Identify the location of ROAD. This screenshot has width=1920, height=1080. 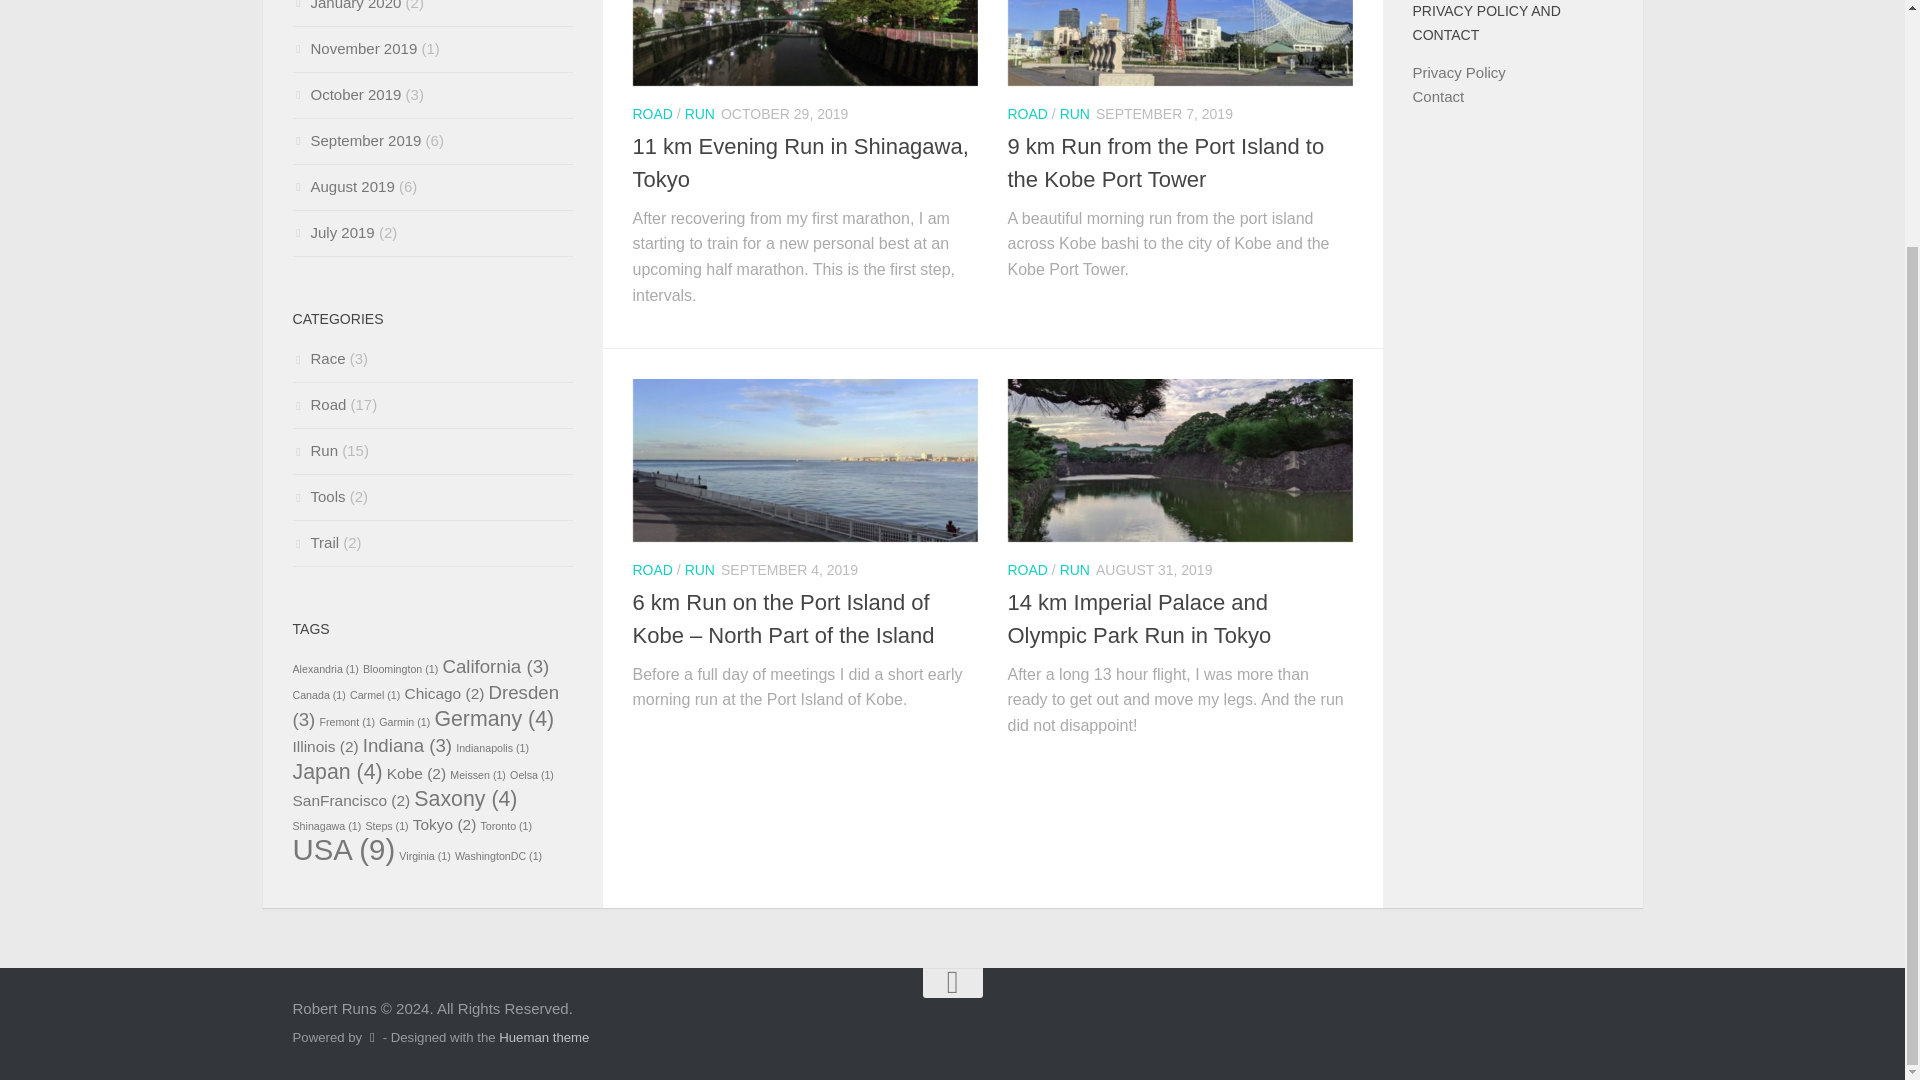
(652, 569).